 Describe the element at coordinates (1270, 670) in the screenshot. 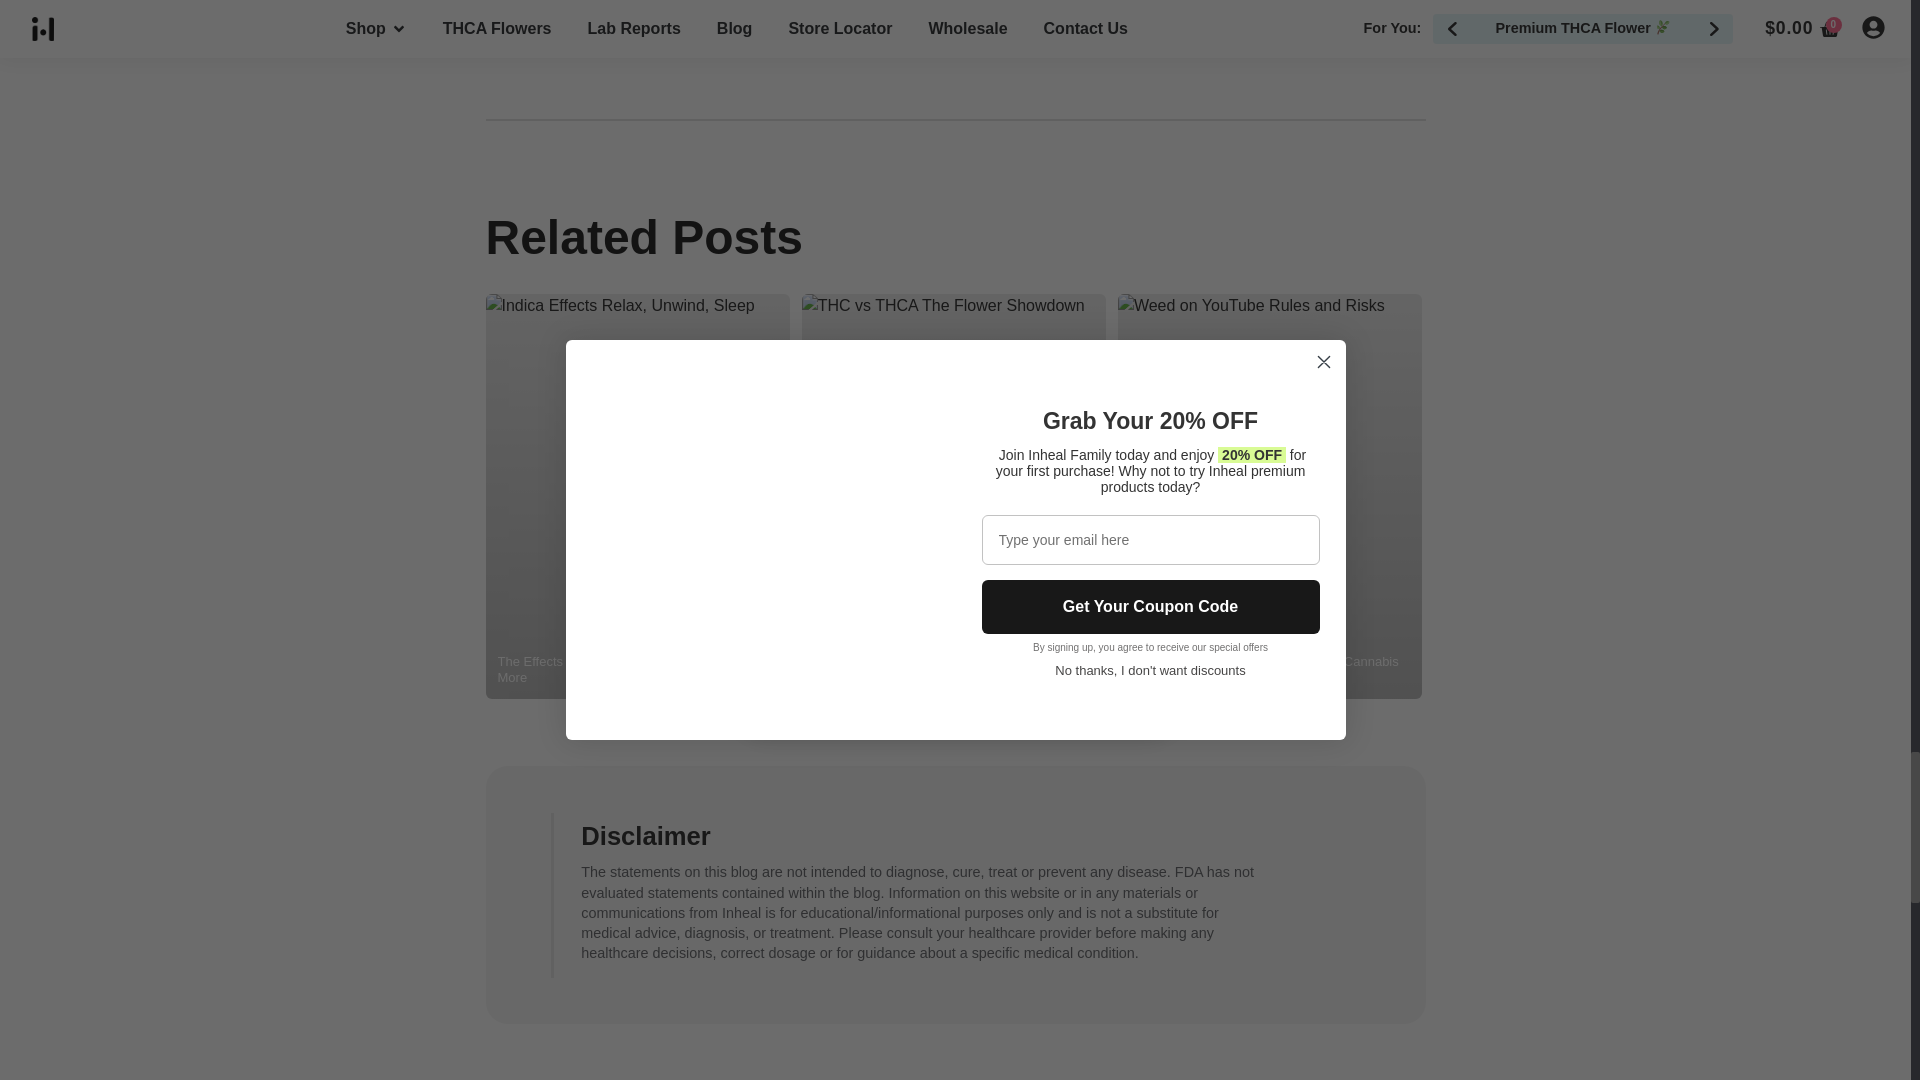

I see `Can You Smoke Weed on YouTube? Cannabis Content Guidelines` at that location.